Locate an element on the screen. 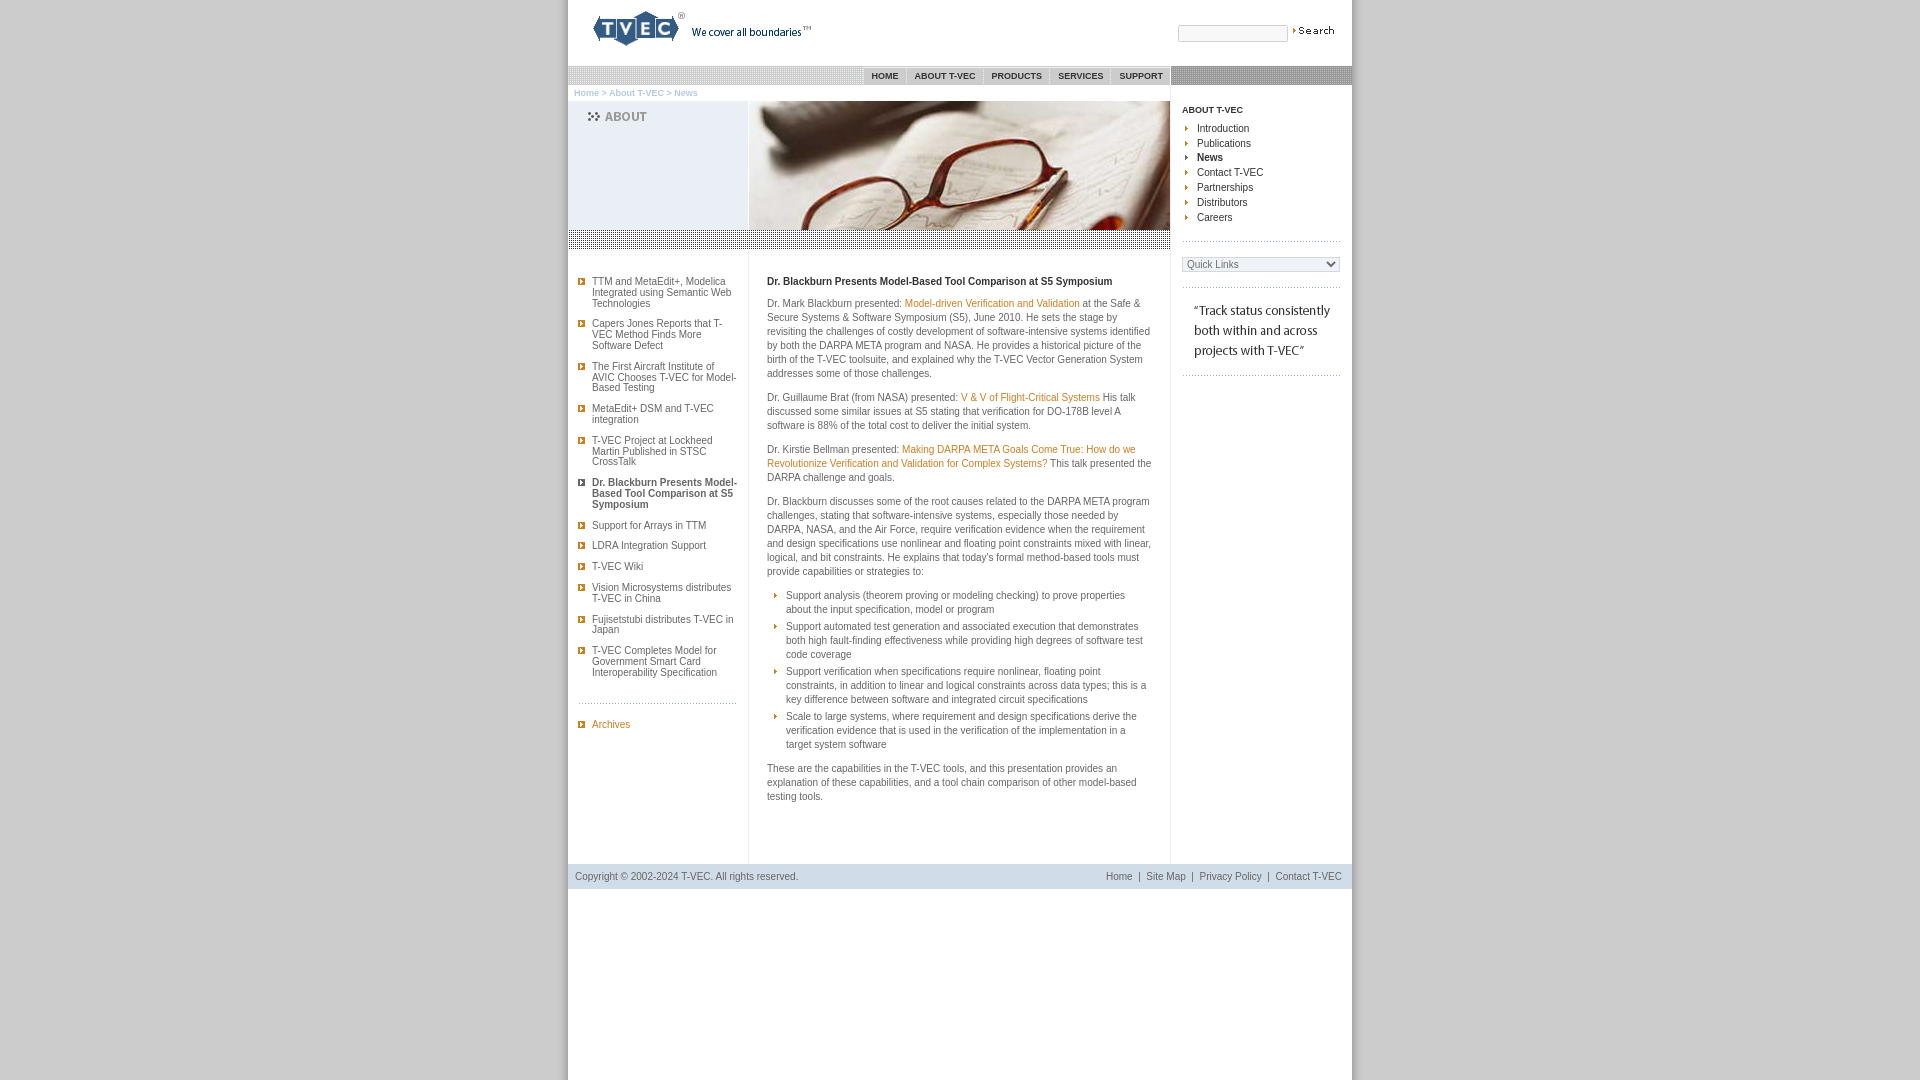  LDRA Integration Support is located at coordinates (648, 545).